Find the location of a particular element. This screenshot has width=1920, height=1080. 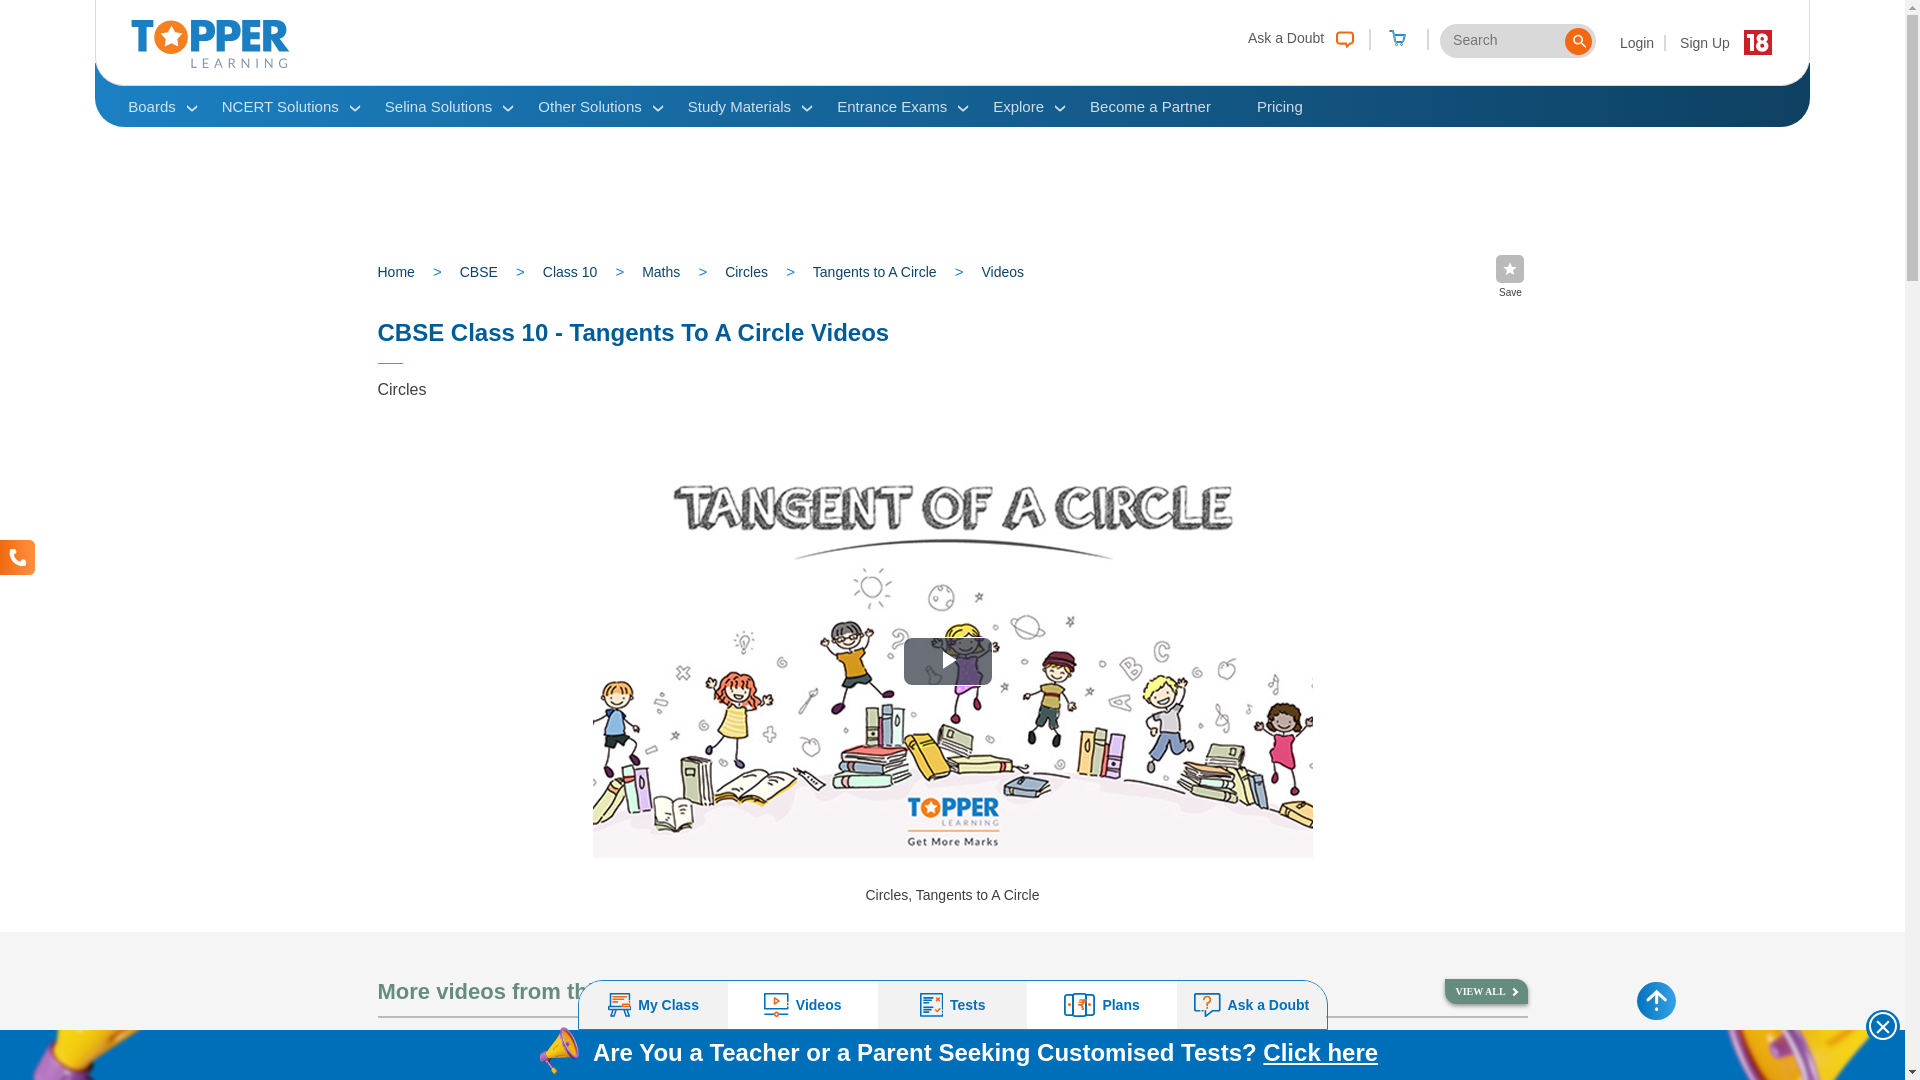

TopperLearning is located at coordinates (210, 63).